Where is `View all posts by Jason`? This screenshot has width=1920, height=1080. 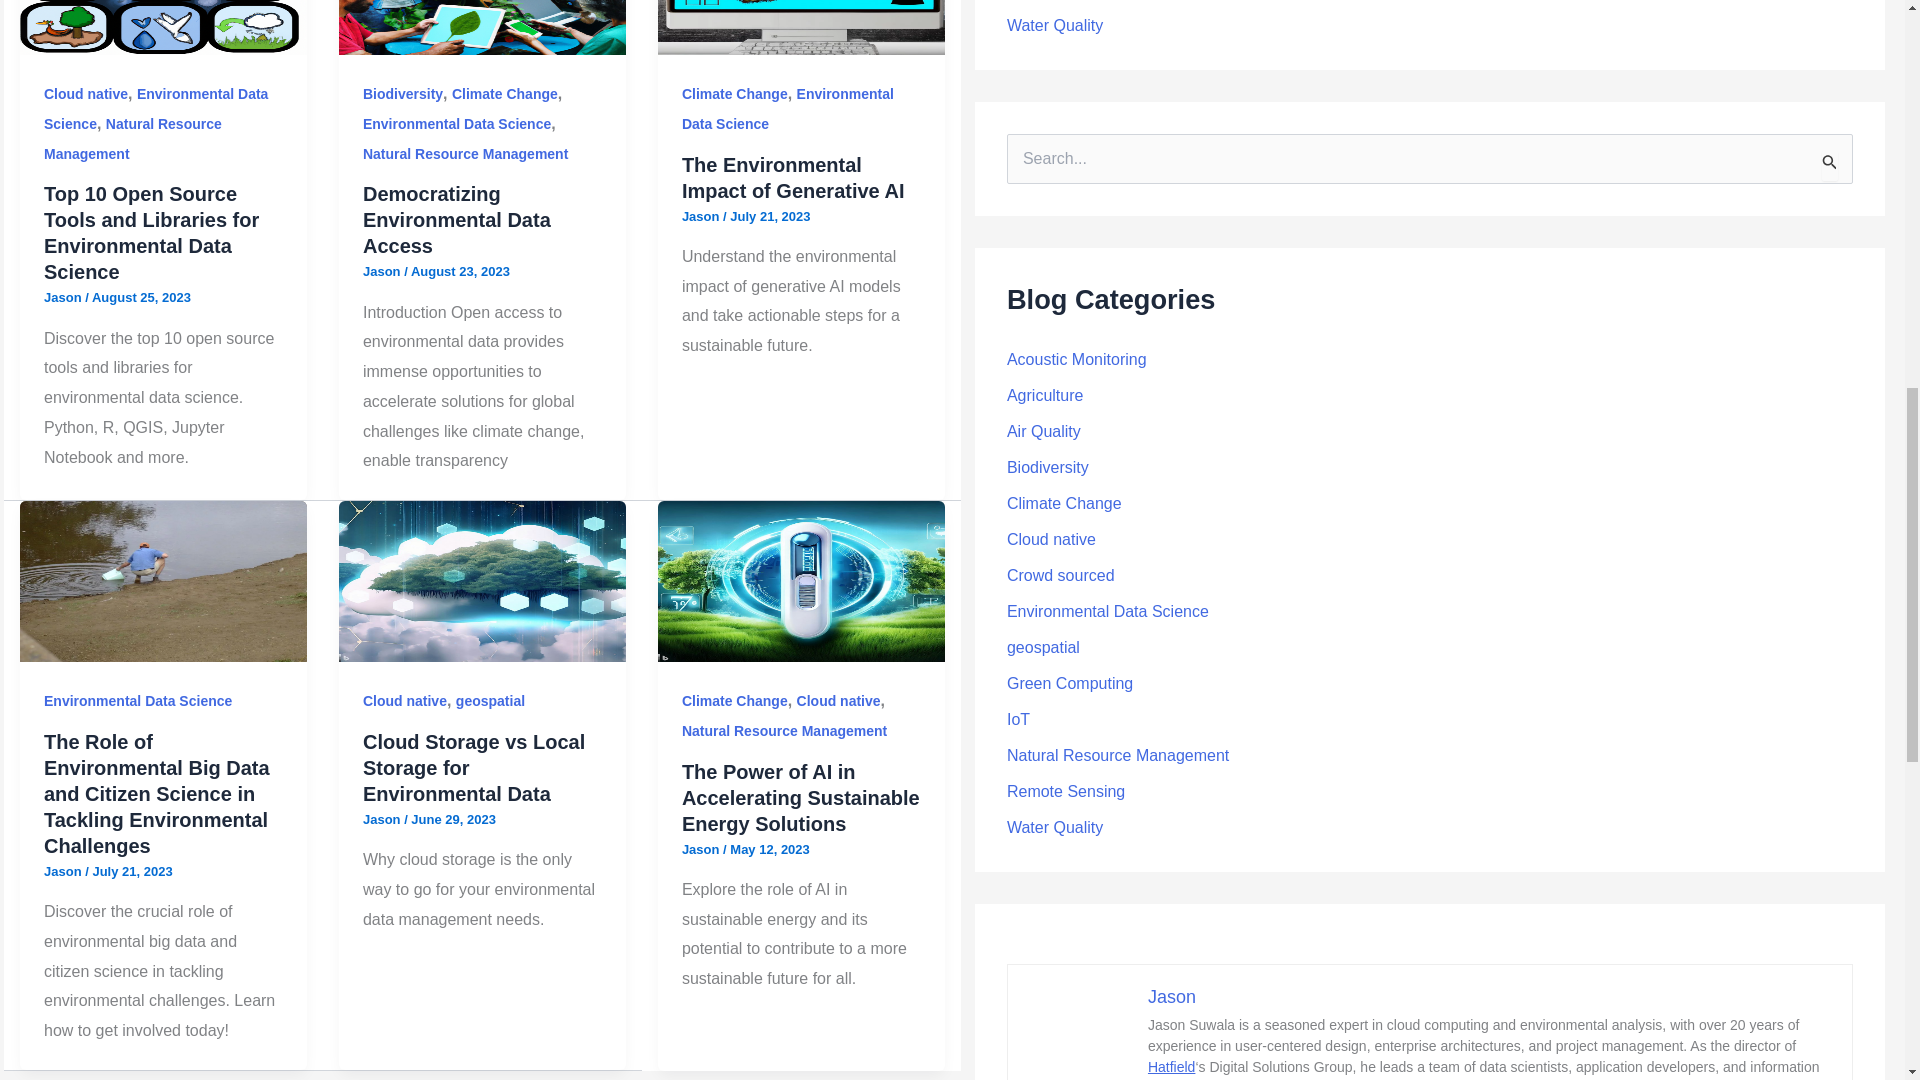
View all posts by Jason is located at coordinates (702, 216).